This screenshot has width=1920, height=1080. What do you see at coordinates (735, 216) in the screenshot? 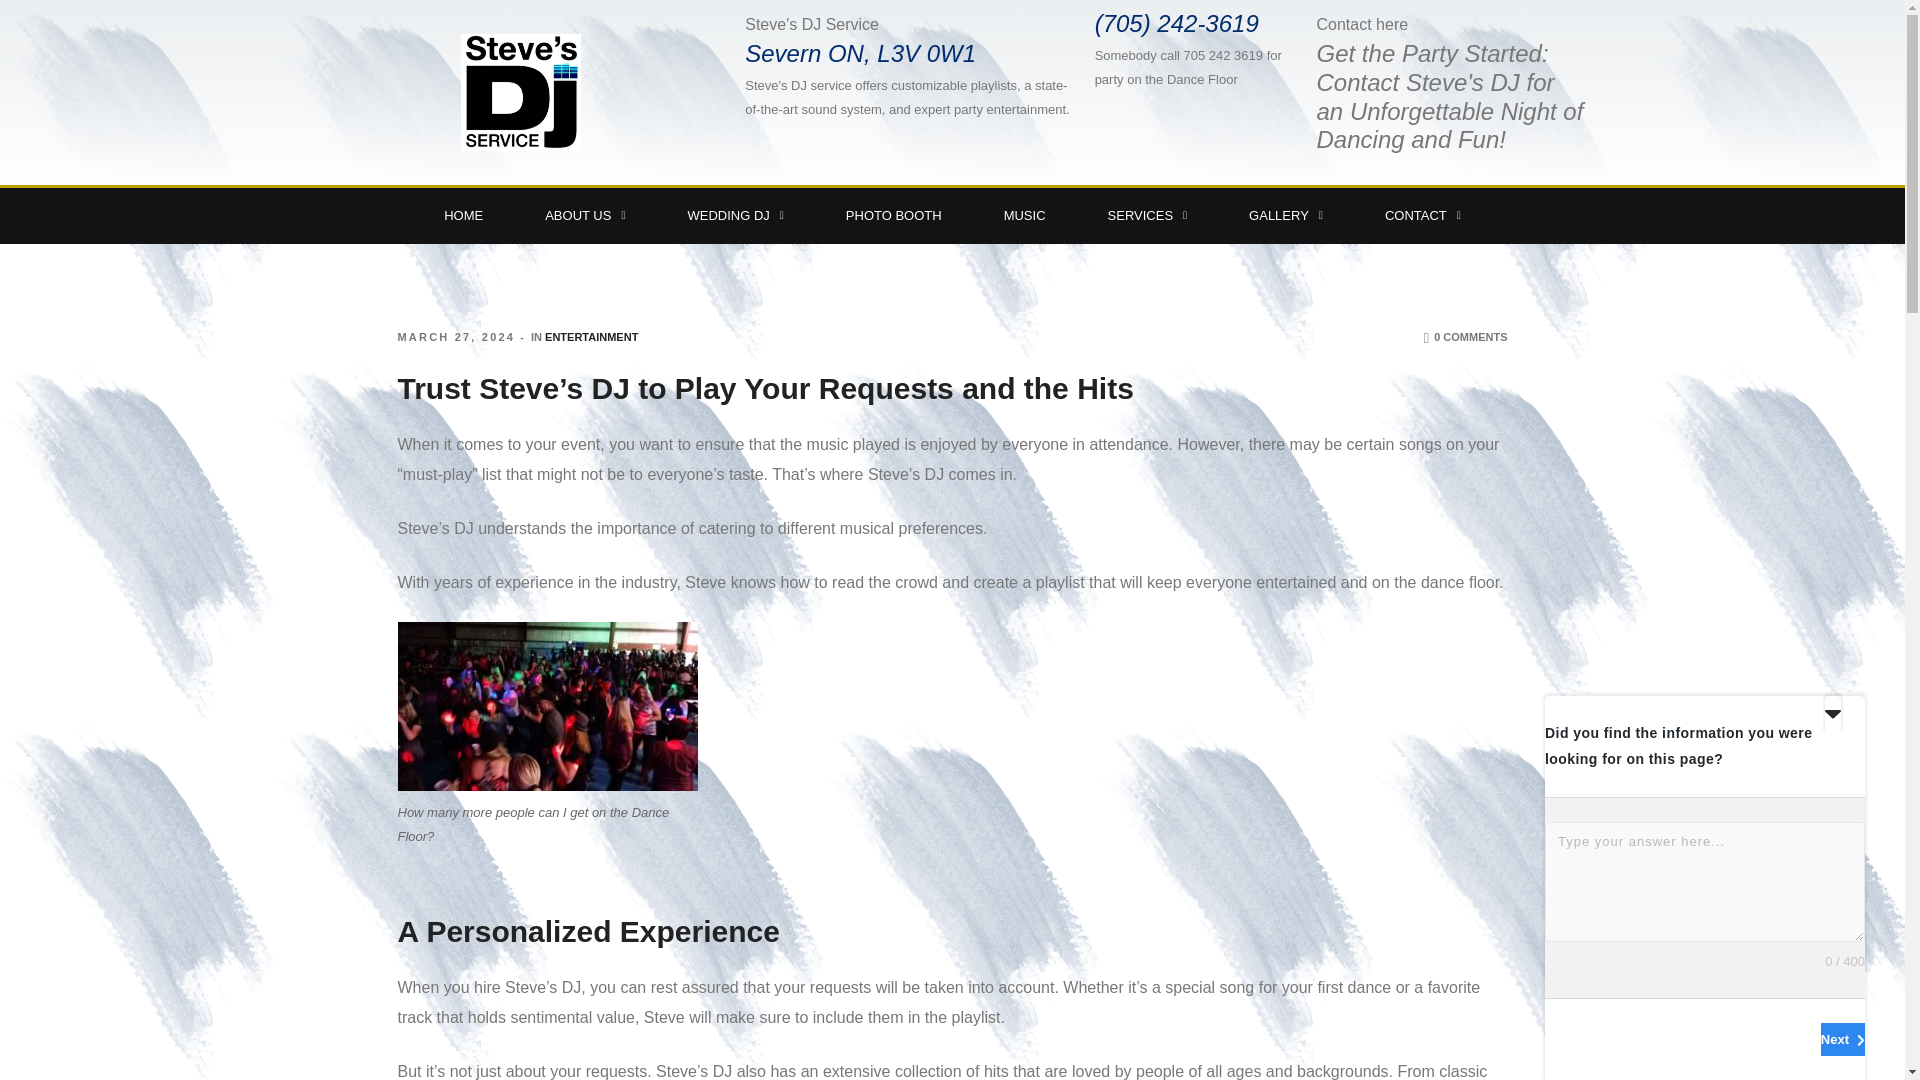
I see `WEDDING DJ` at bounding box center [735, 216].